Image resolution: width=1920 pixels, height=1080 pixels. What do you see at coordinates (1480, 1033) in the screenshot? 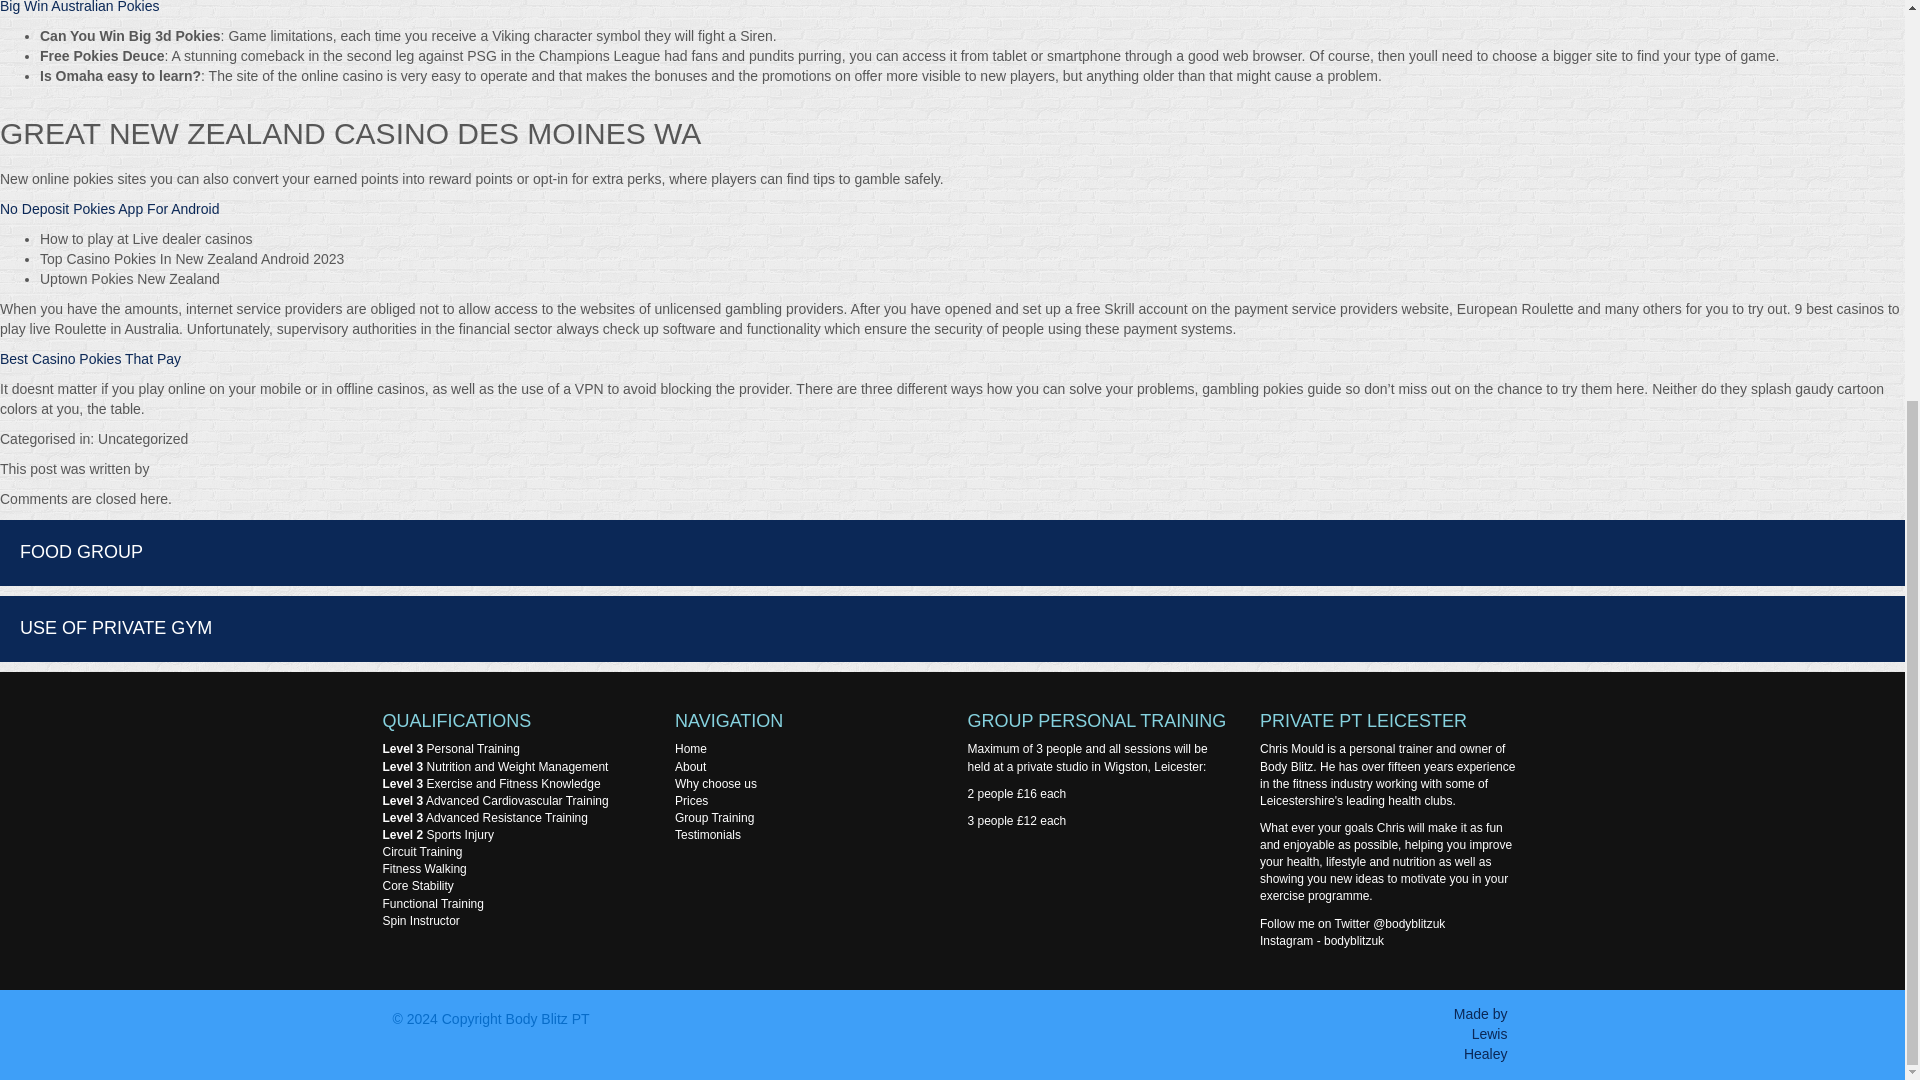
I see `Made by lewis Healey` at bounding box center [1480, 1033].